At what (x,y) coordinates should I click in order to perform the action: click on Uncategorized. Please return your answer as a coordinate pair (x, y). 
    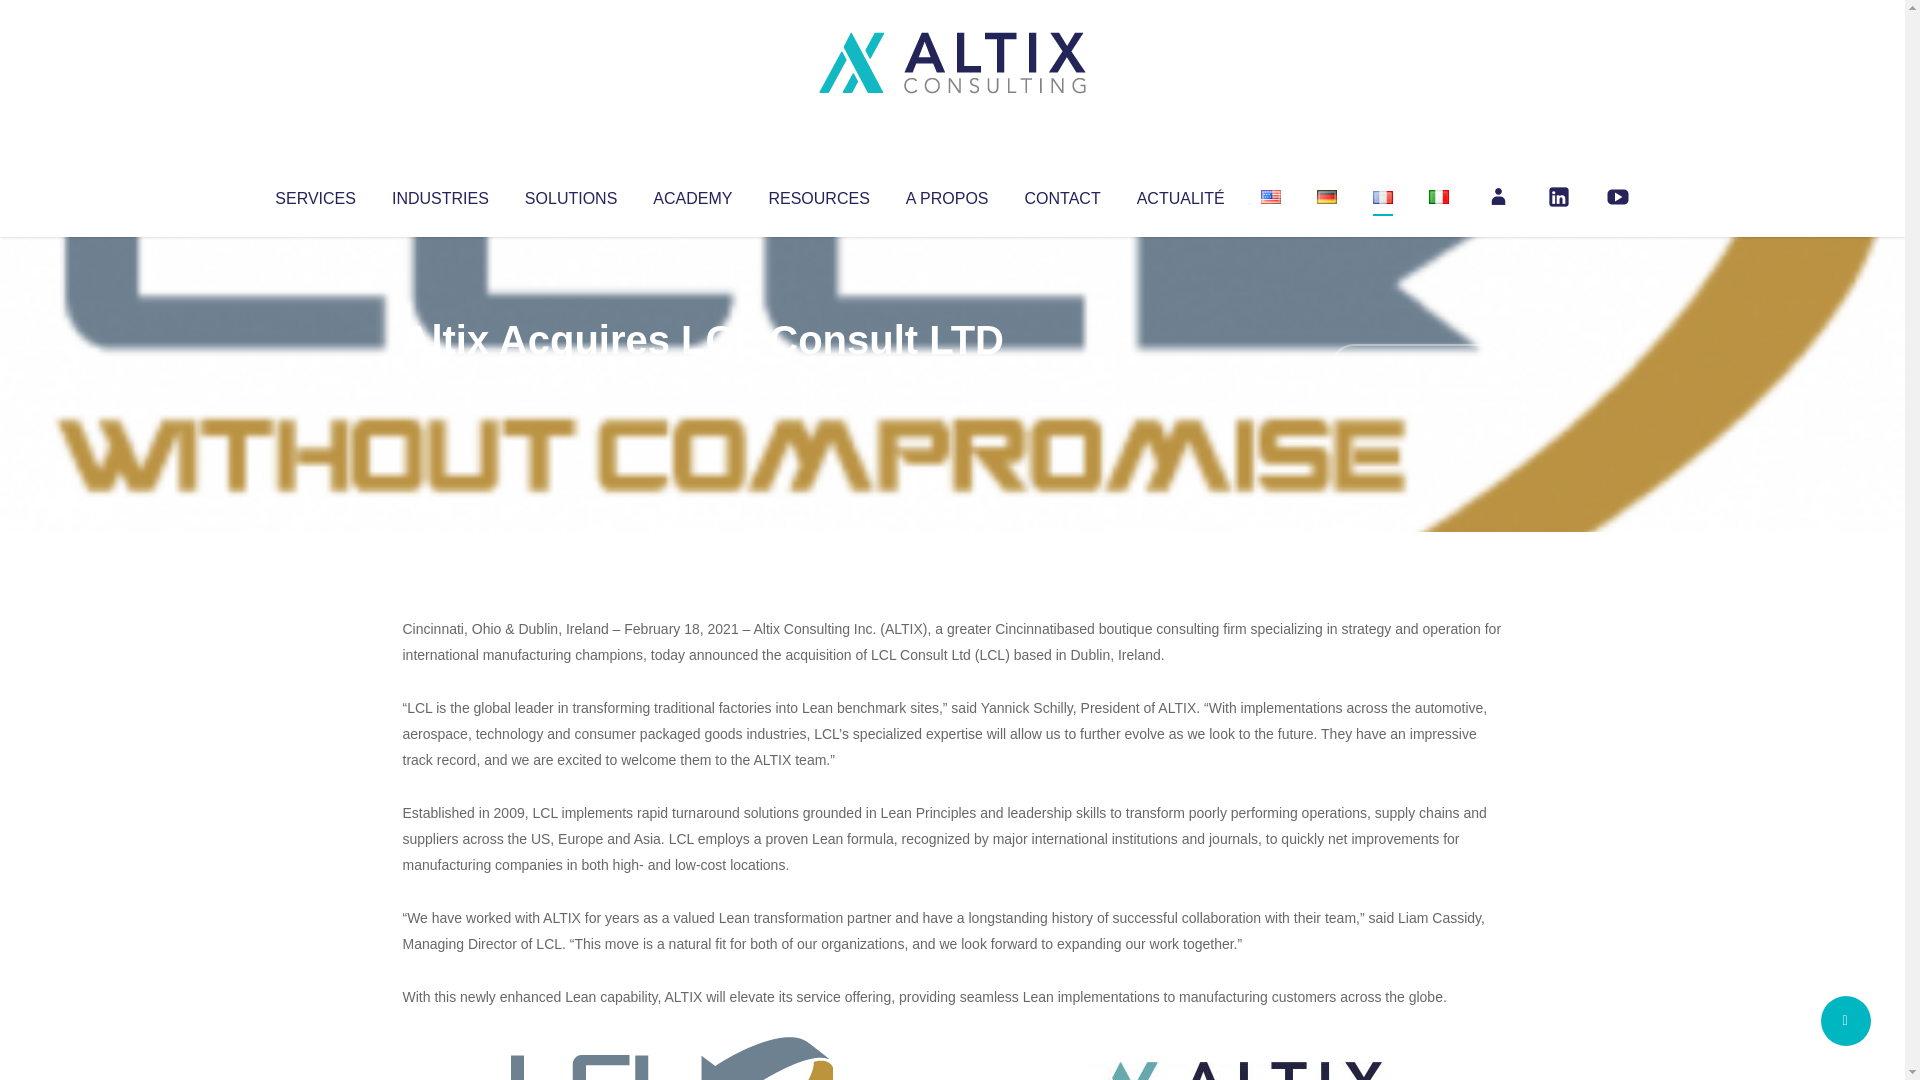
    Looking at the image, I should click on (699, 380).